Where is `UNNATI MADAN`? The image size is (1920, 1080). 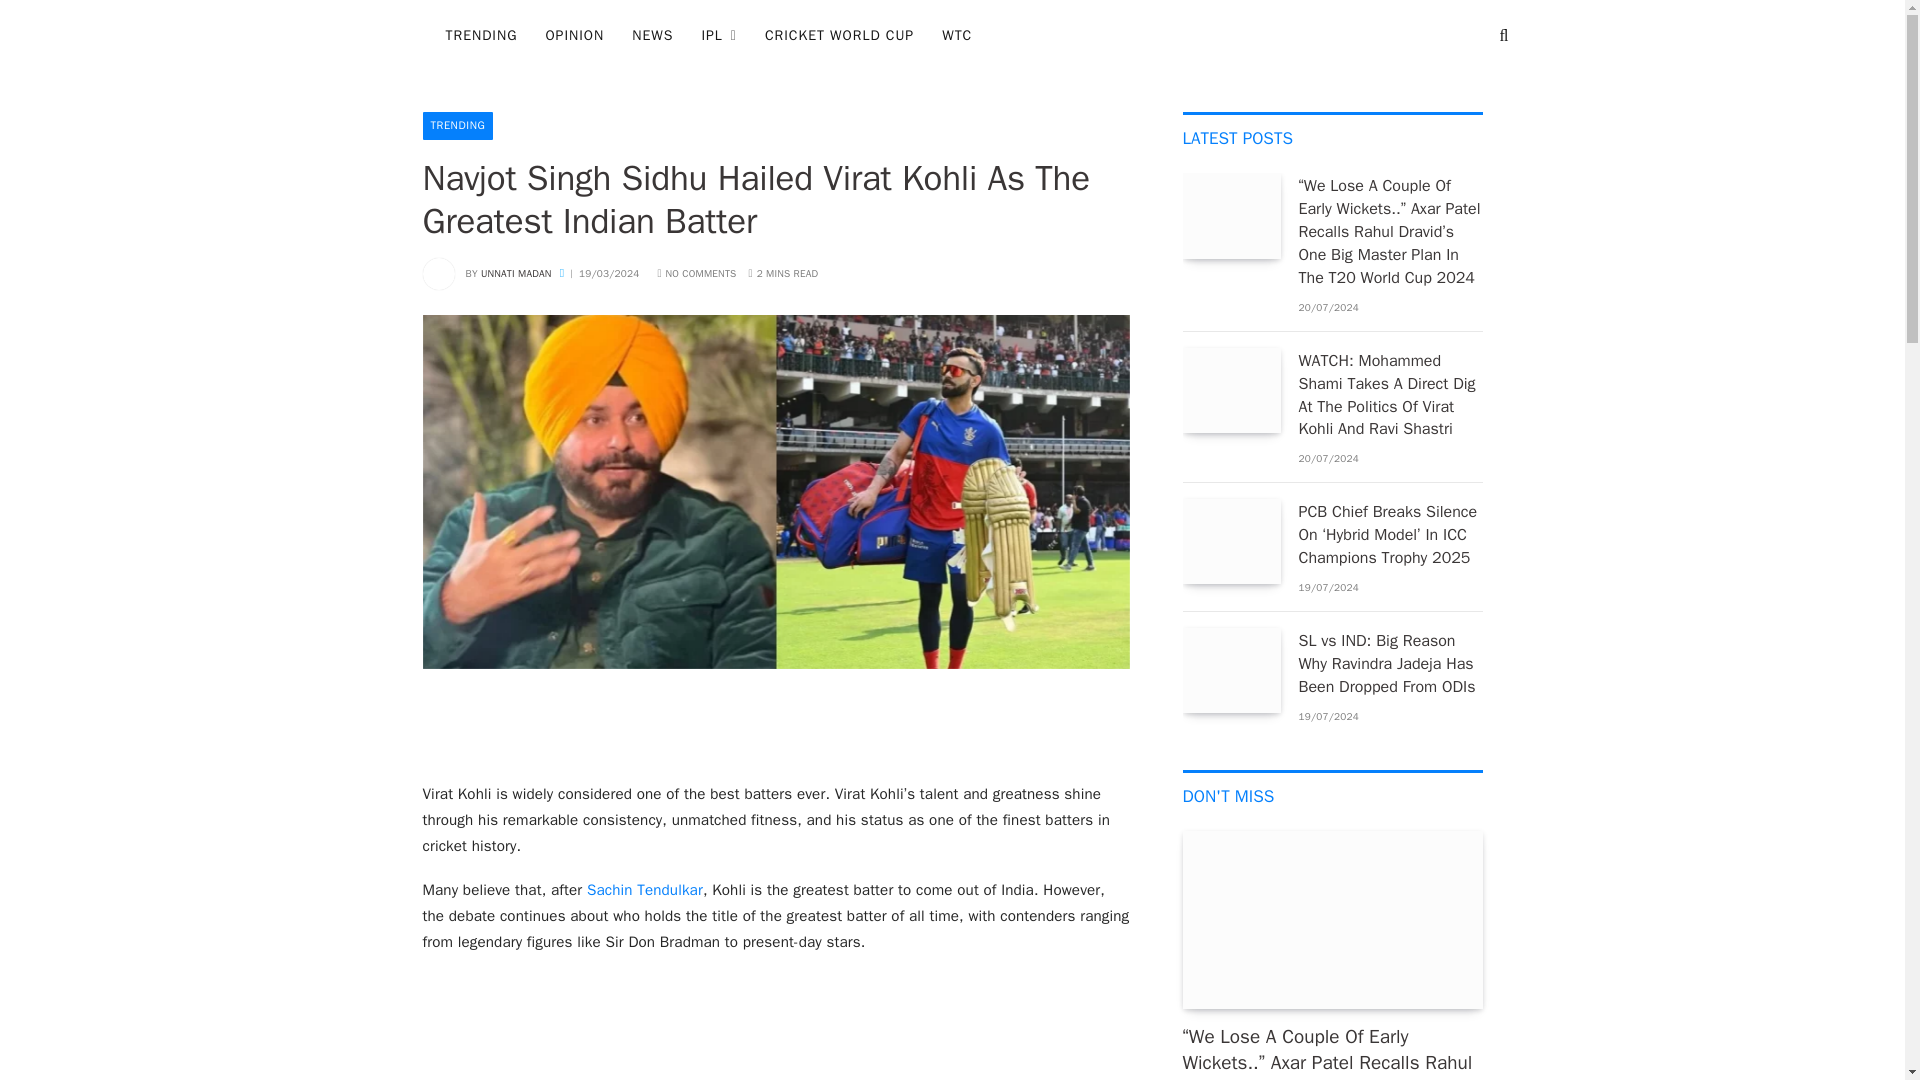
UNNATI MADAN is located at coordinates (516, 272).